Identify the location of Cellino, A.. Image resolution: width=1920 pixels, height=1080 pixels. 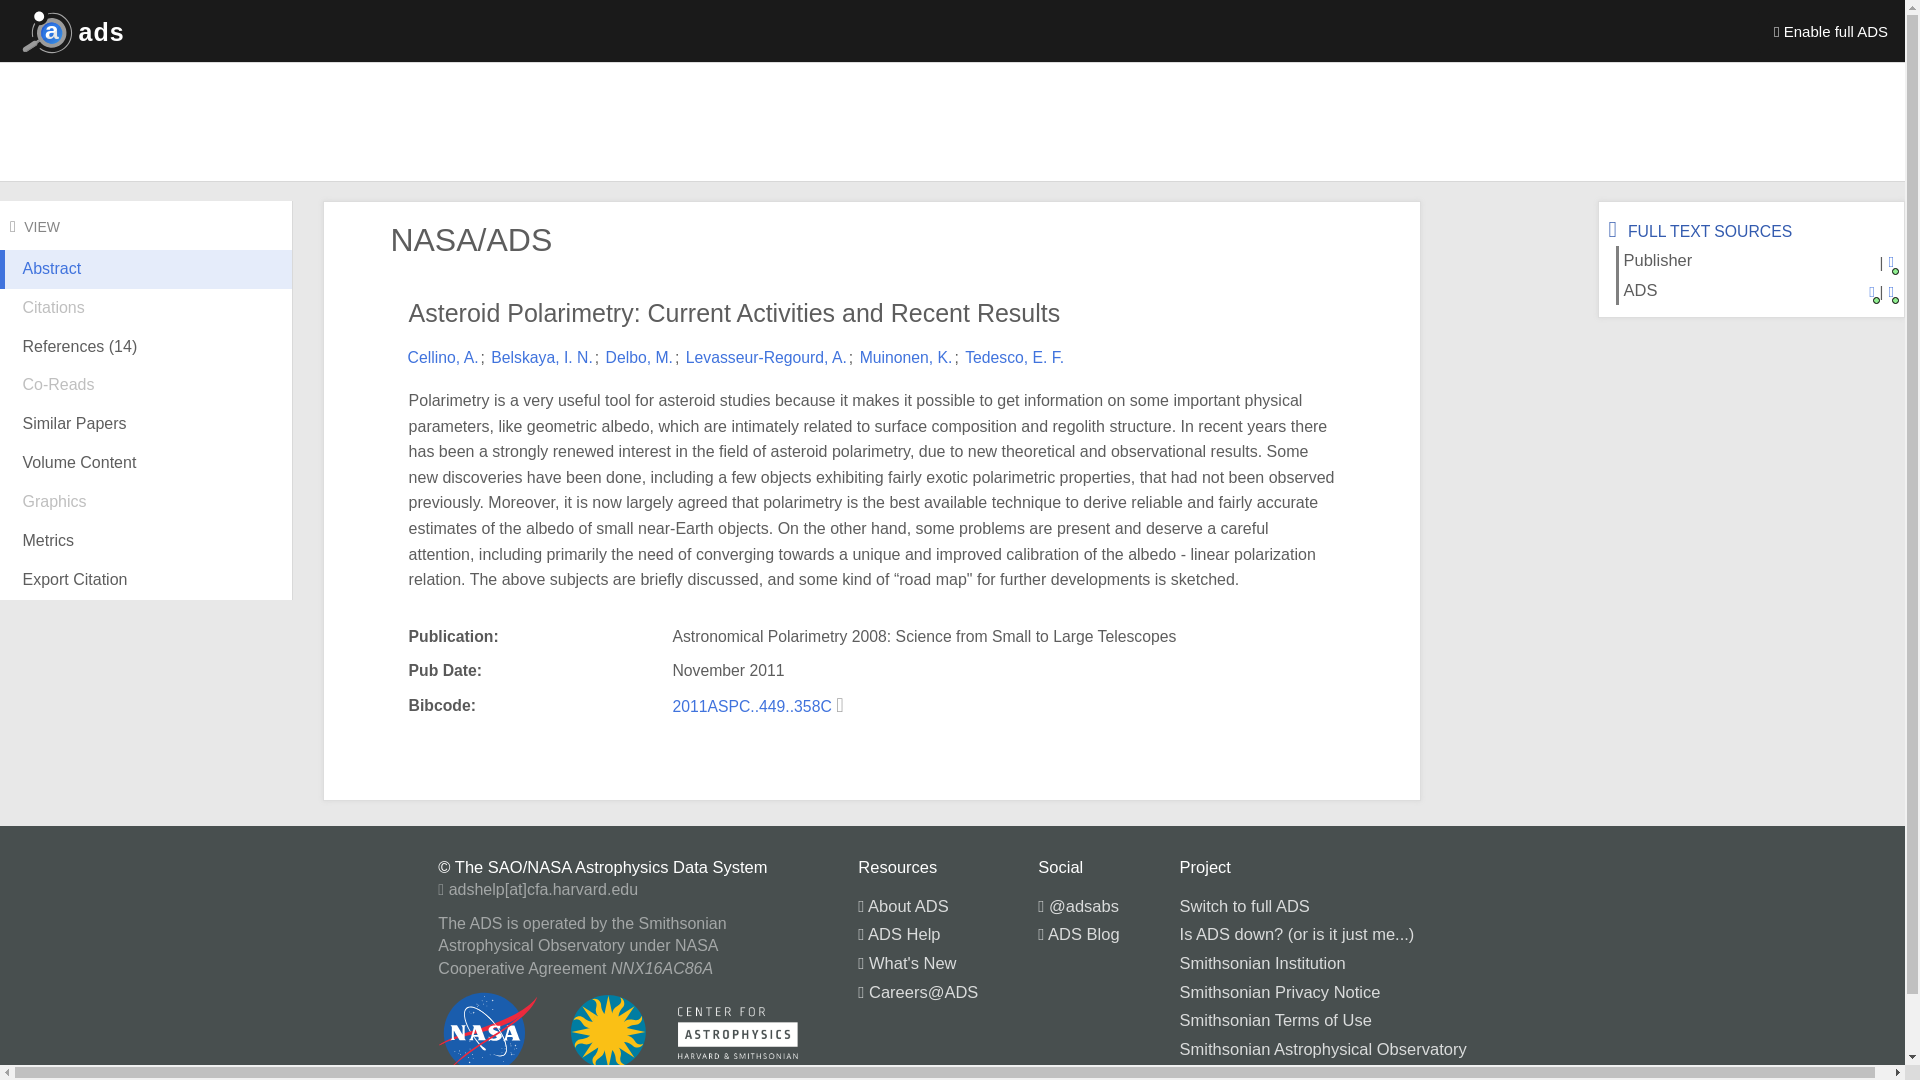
(442, 357).